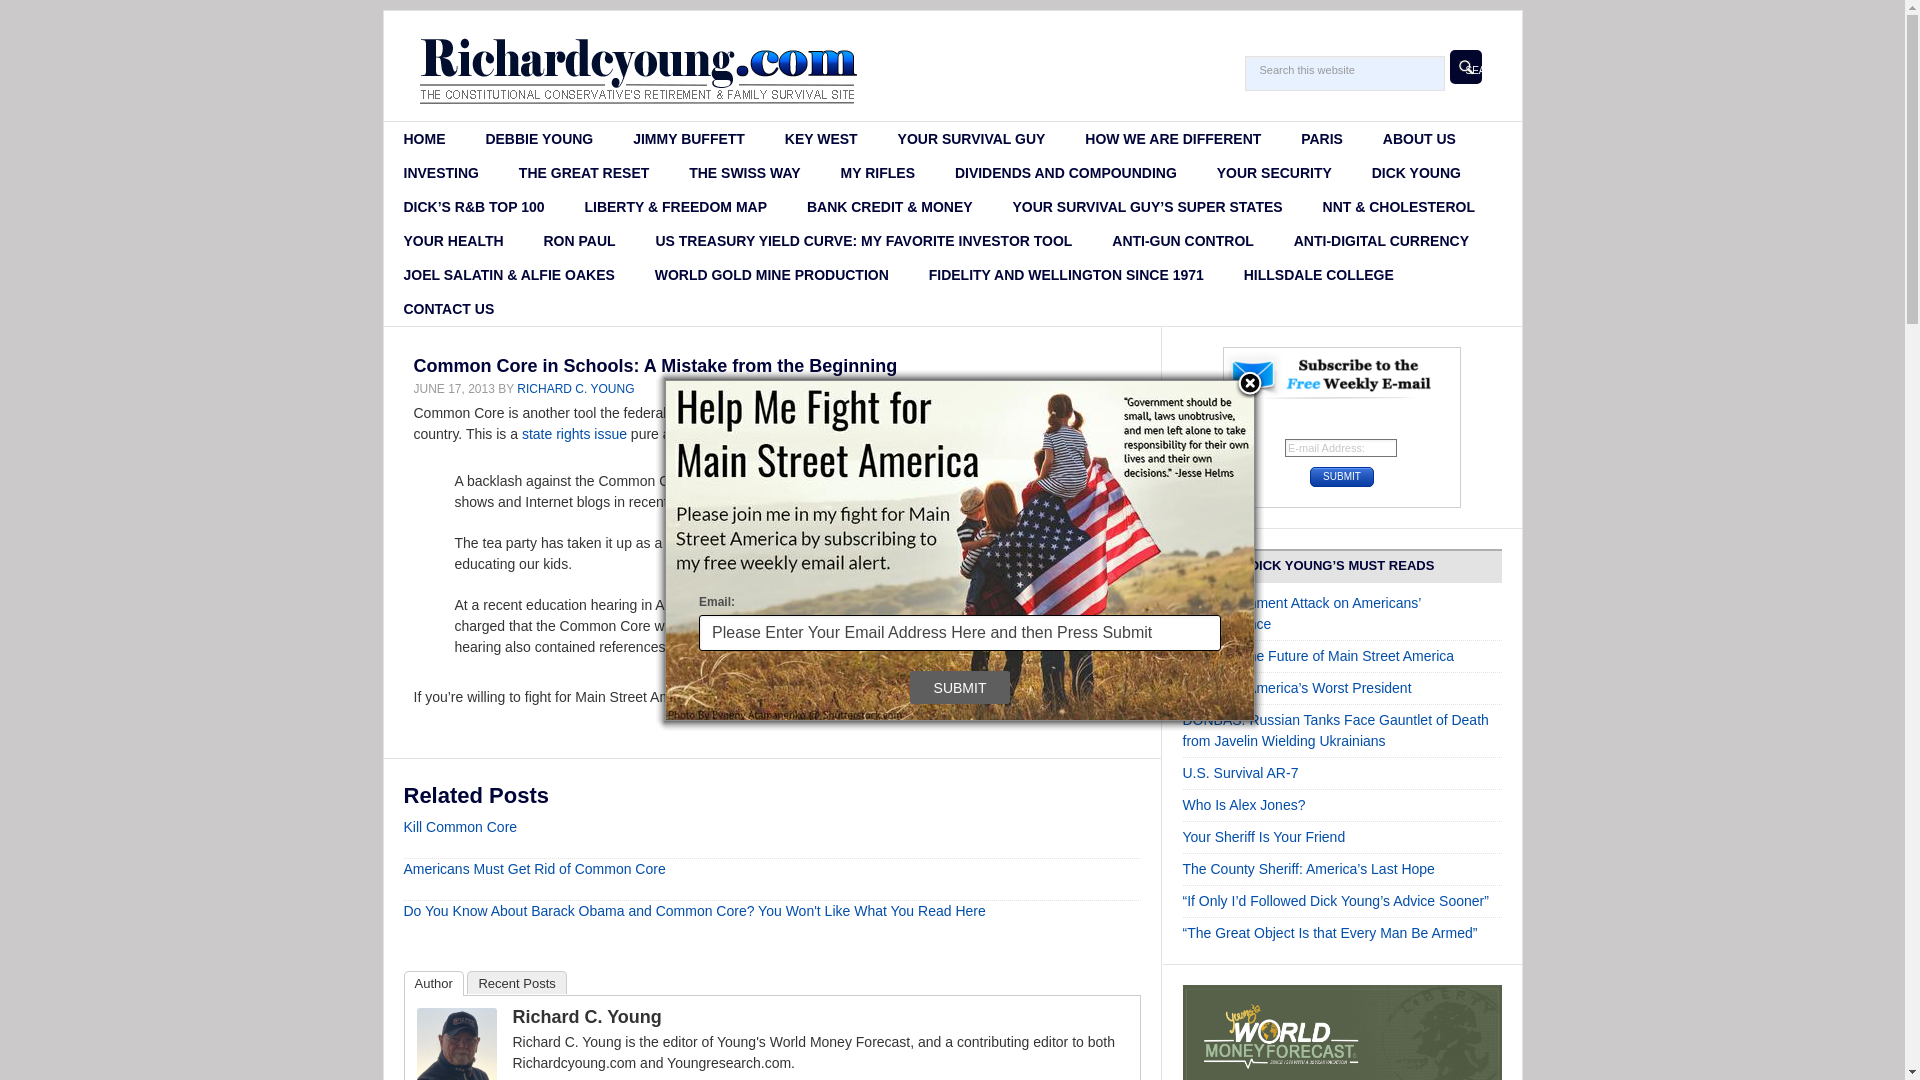 The width and height of the screenshot is (1920, 1080). What do you see at coordinates (1183, 240) in the screenshot?
I see `ANTI-GUN CONTROL` at bounding box center [1183, 240].